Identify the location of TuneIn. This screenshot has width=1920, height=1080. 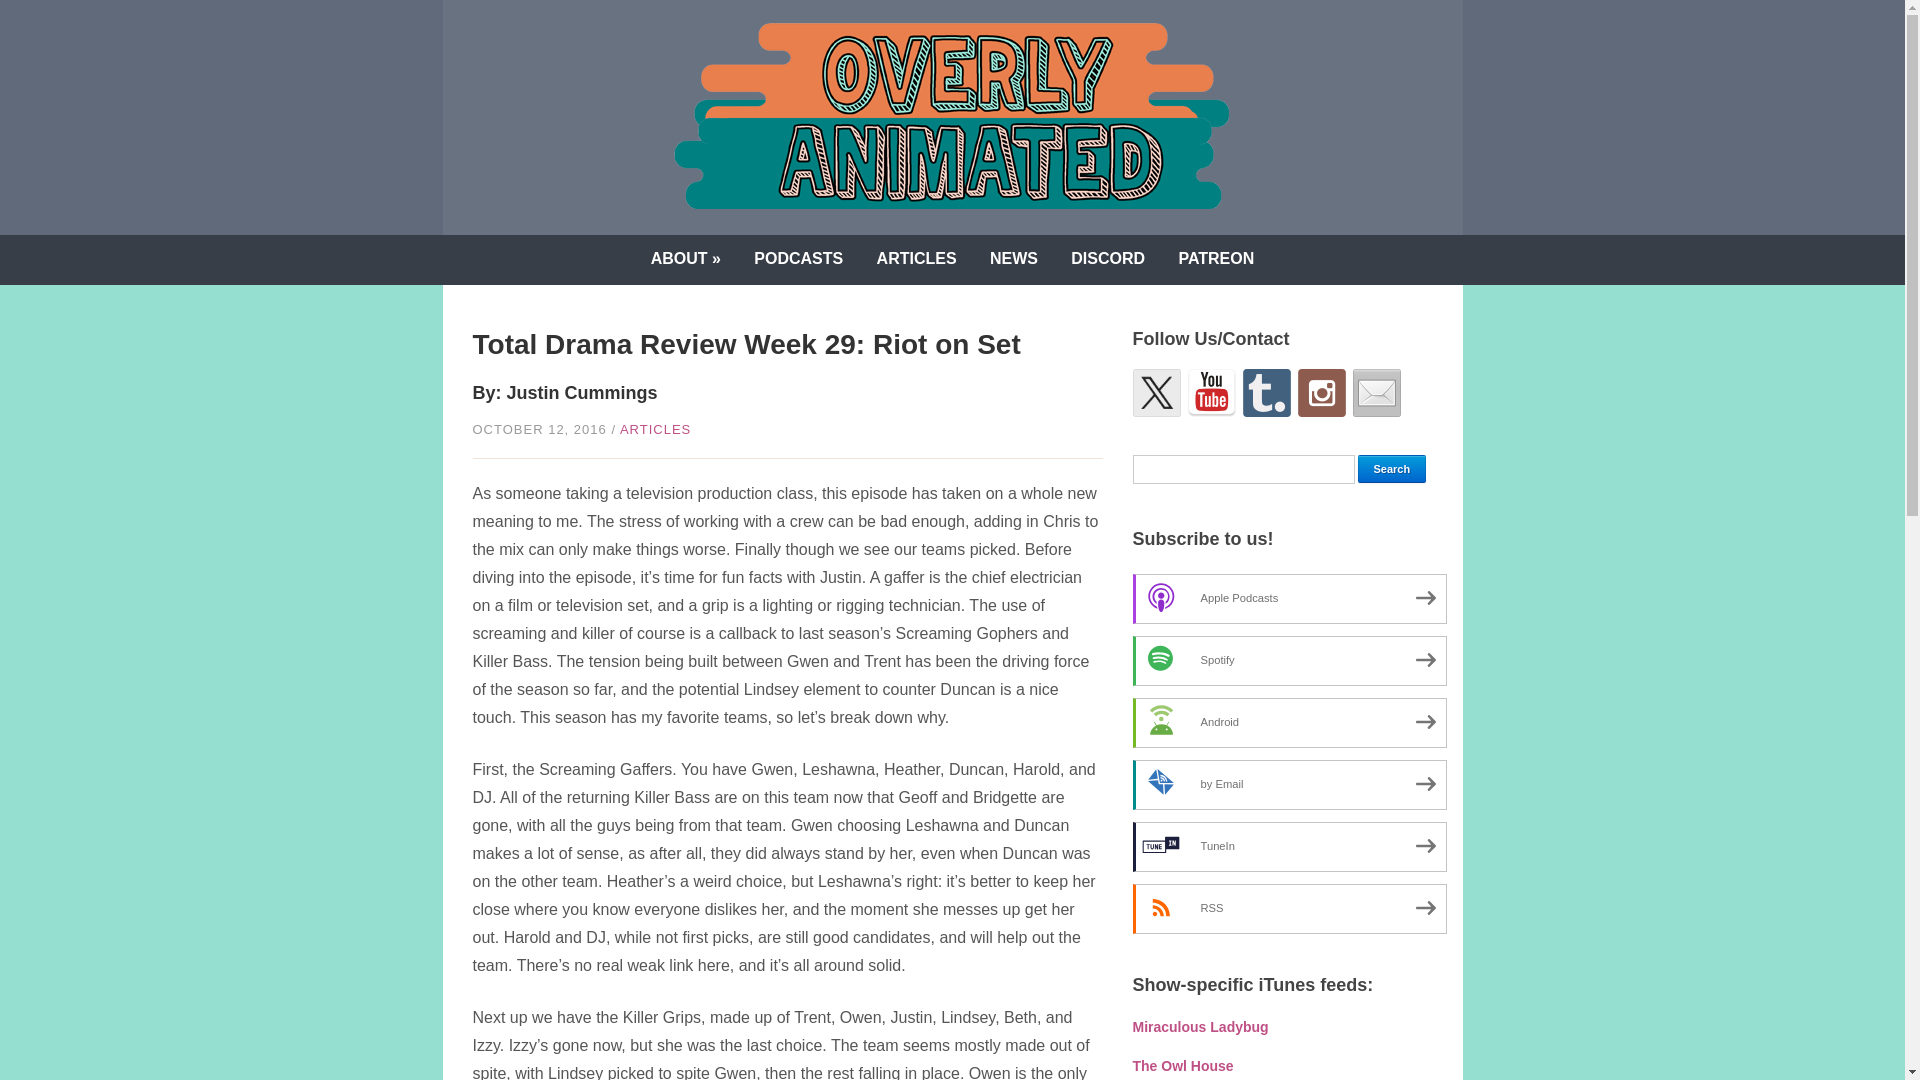
(1288, 846).